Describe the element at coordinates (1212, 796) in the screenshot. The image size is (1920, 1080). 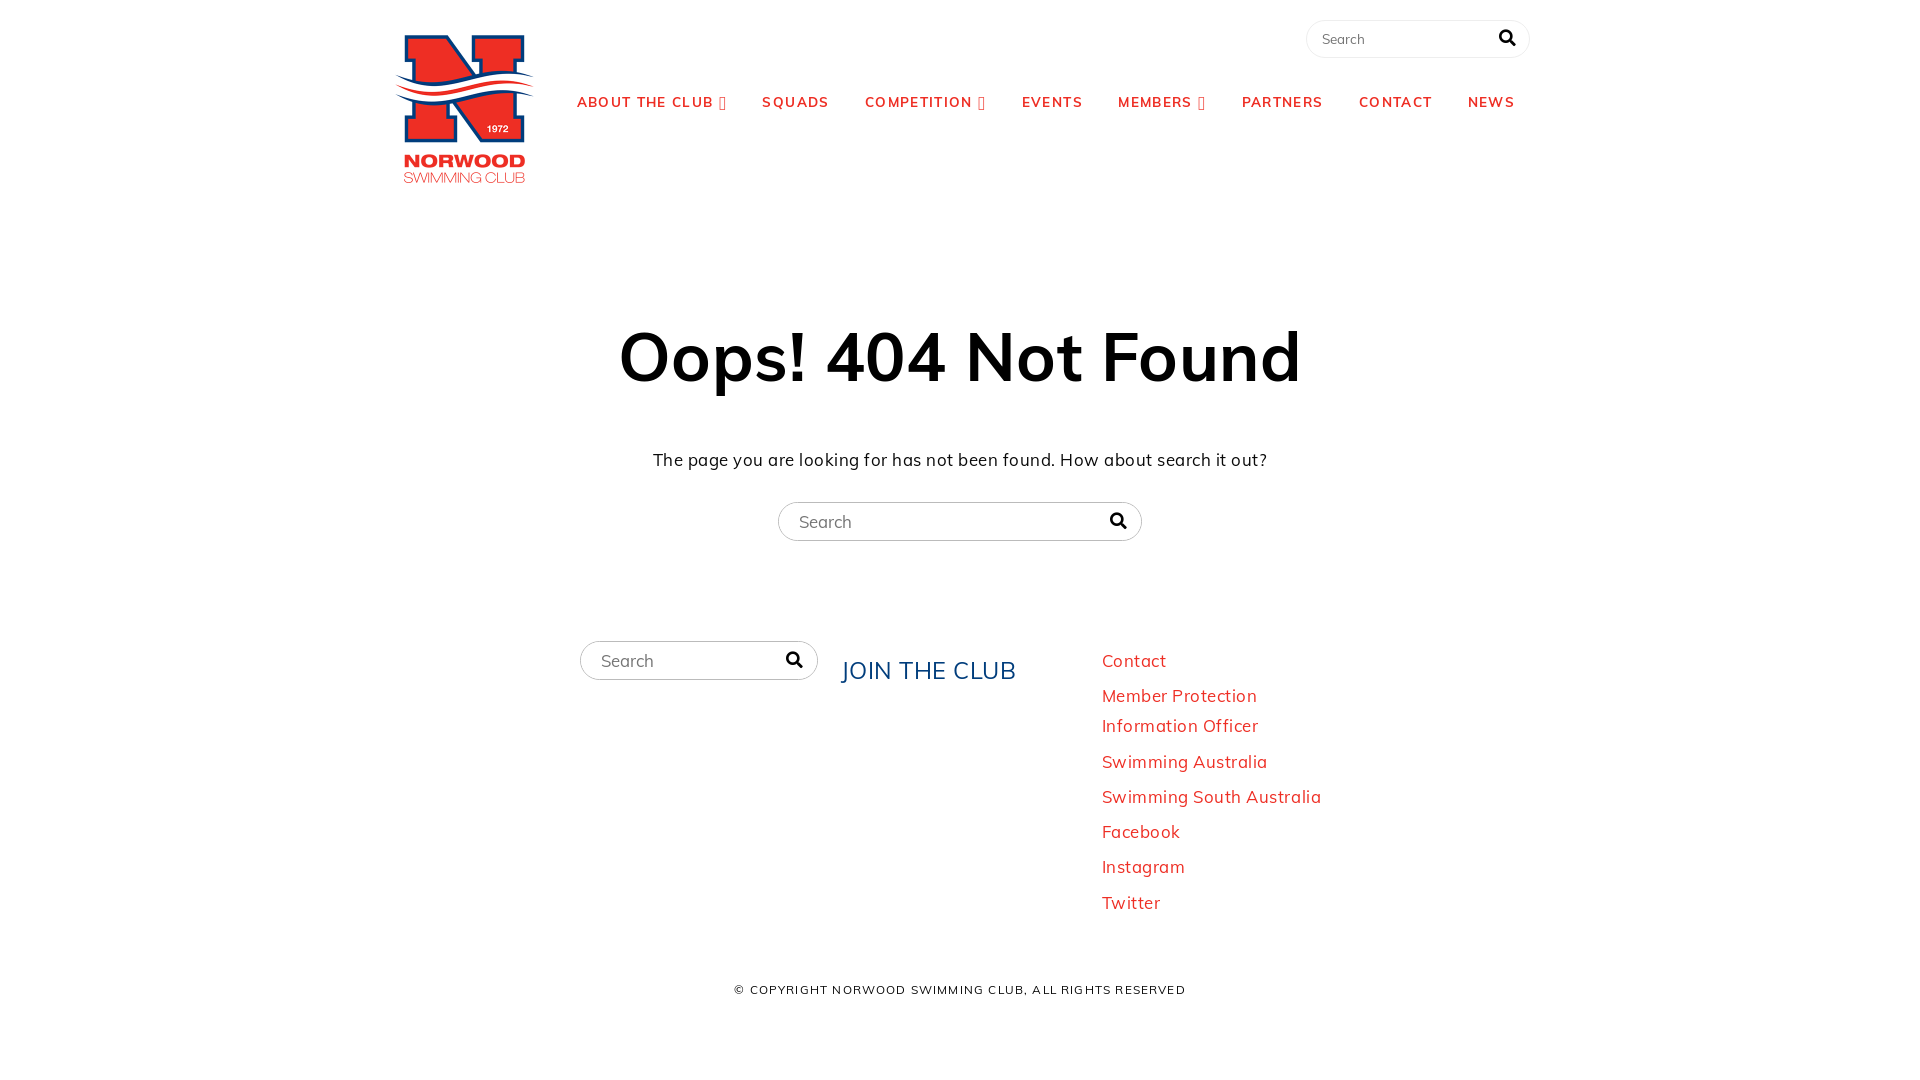
I see `Swimming South Australia` at that location.